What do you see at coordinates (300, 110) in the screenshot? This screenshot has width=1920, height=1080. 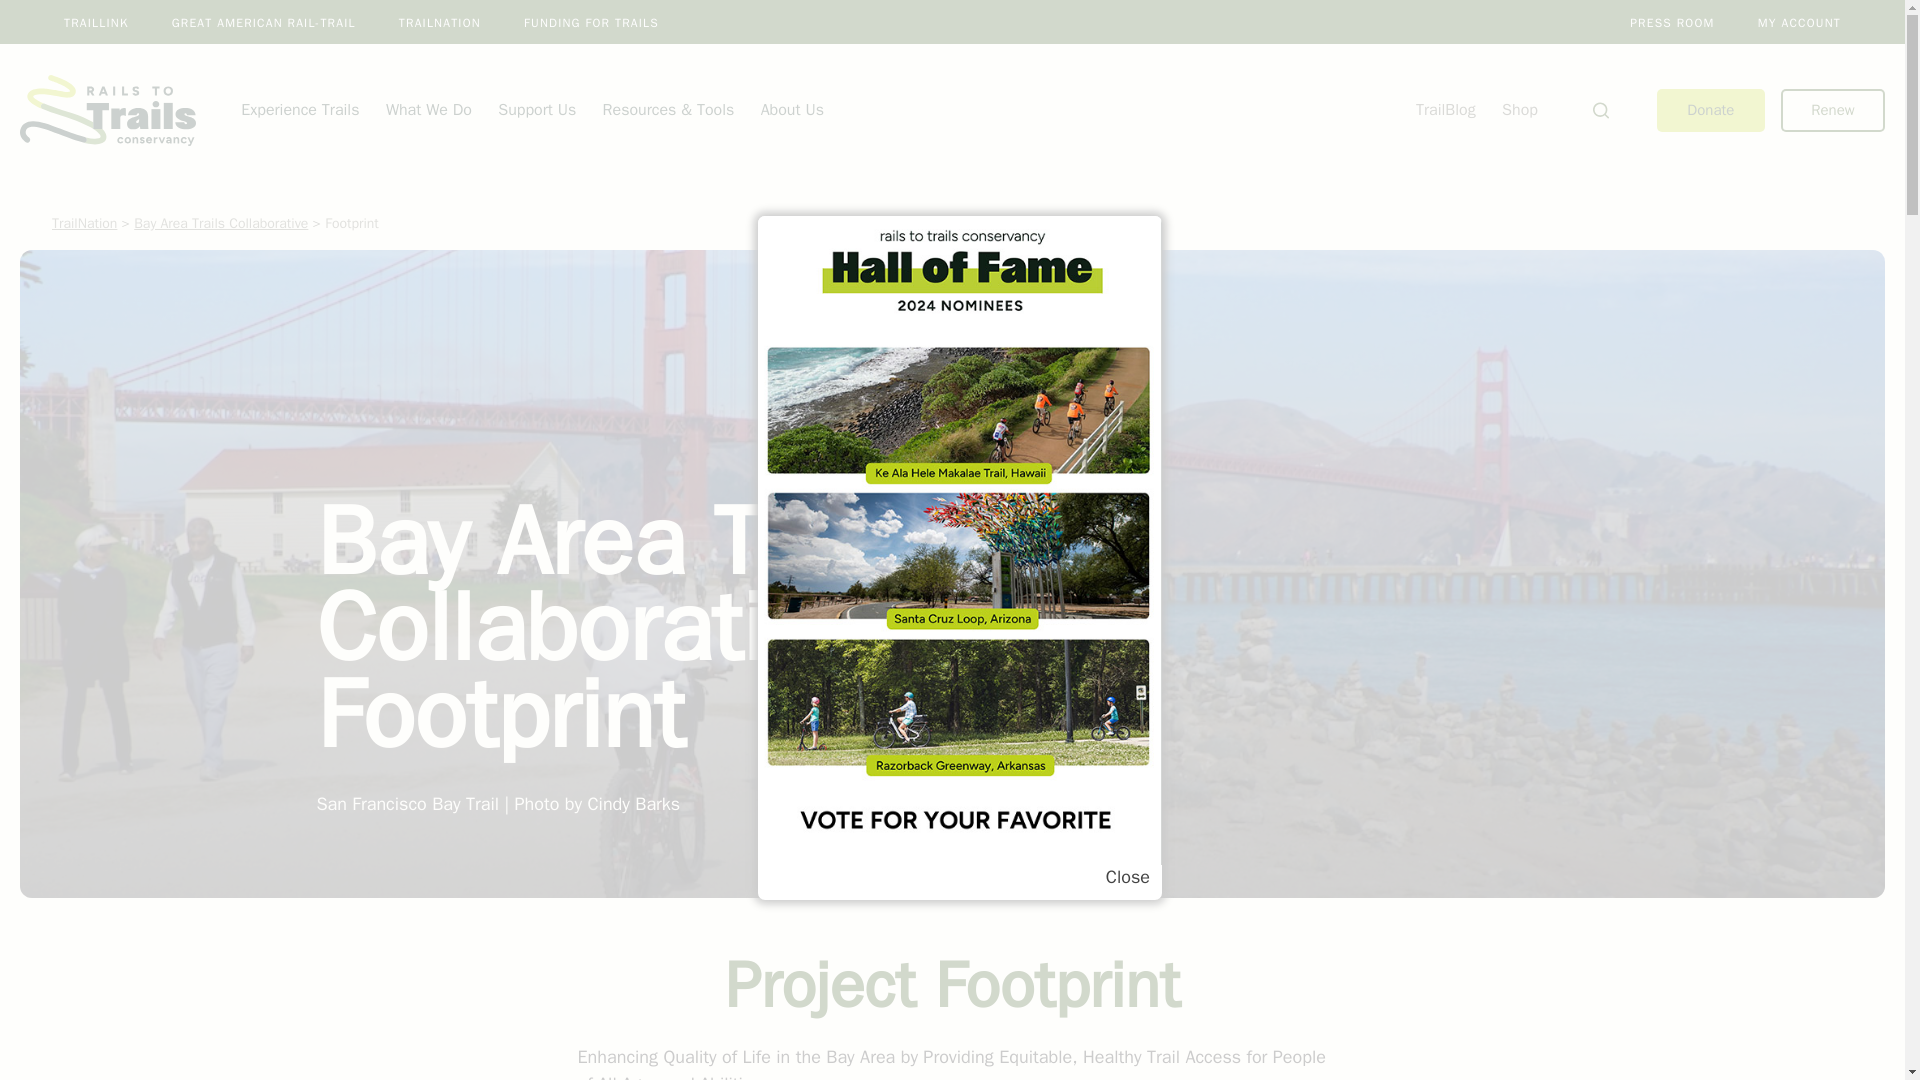 I see `Experience Trails` at bounding box center [300, 110].